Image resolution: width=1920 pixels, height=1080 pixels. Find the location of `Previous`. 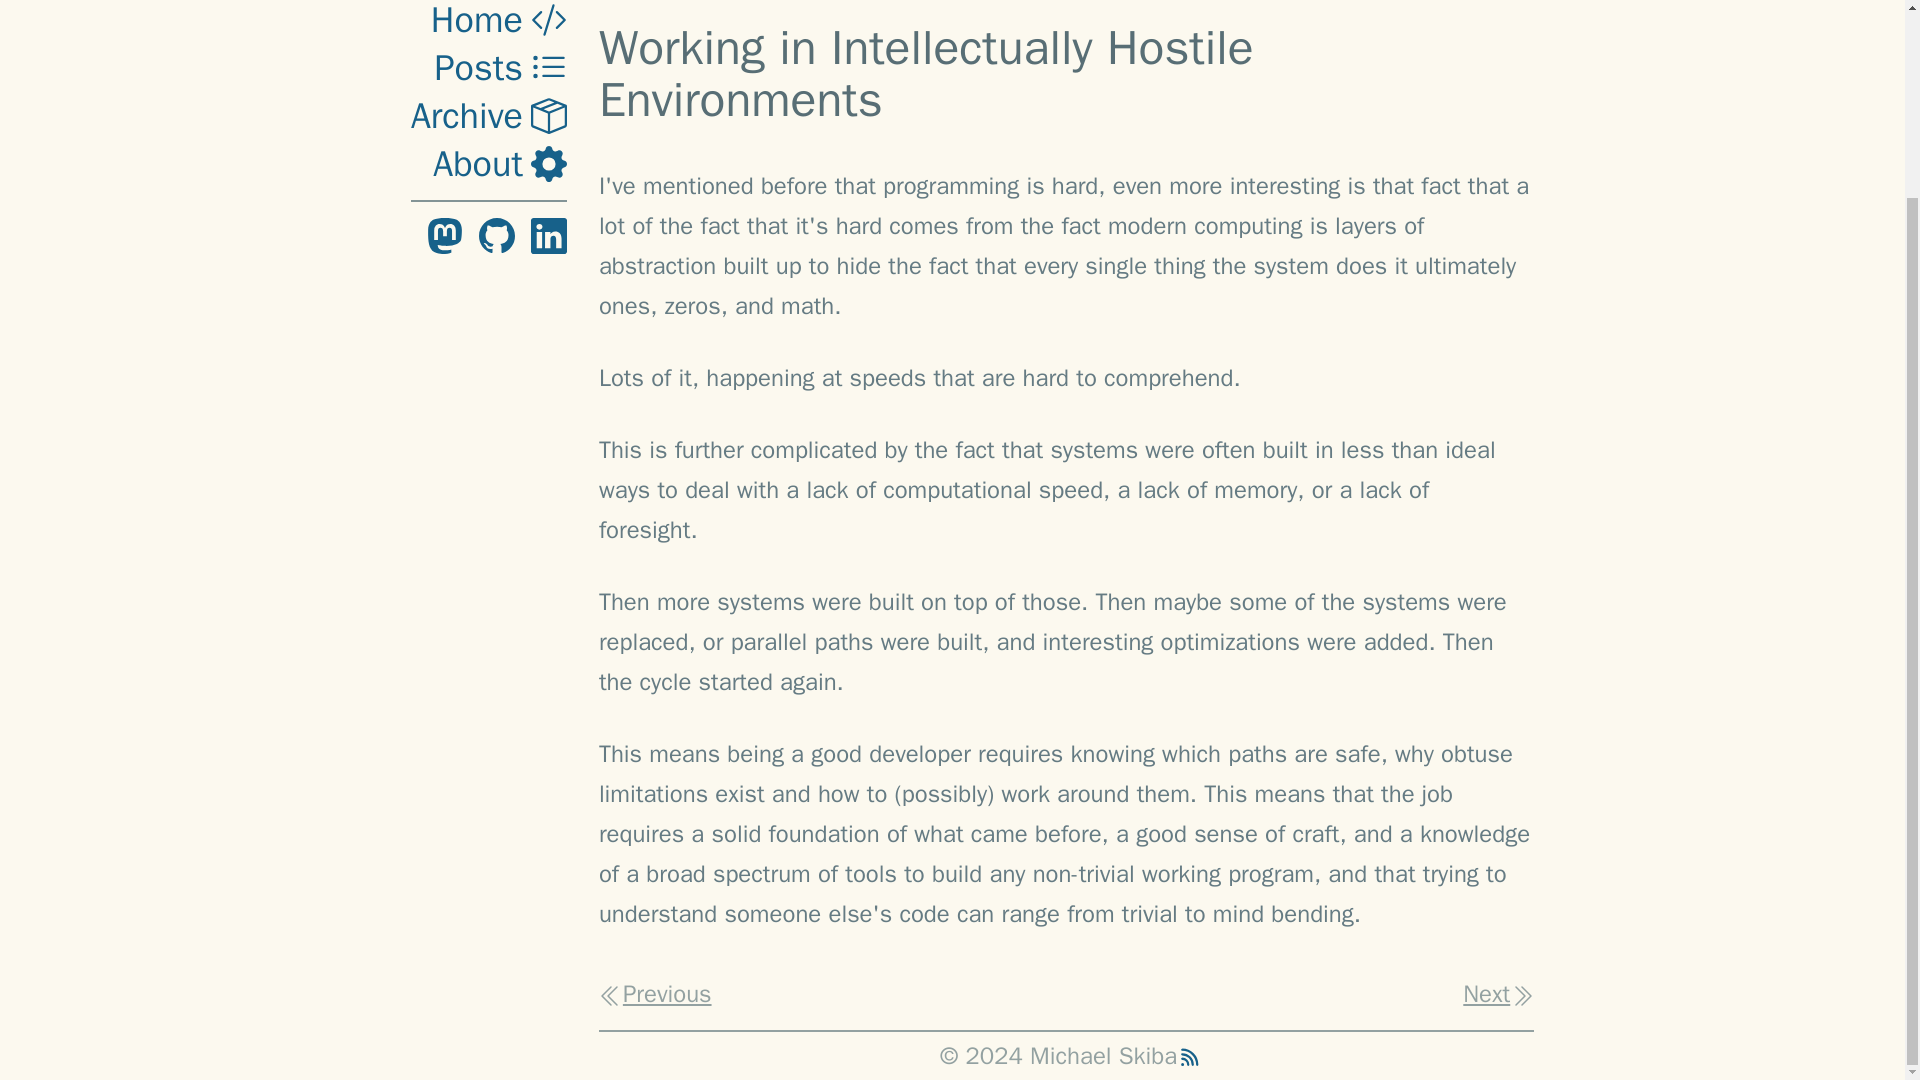

Previous is located at coordinates (656, 993).